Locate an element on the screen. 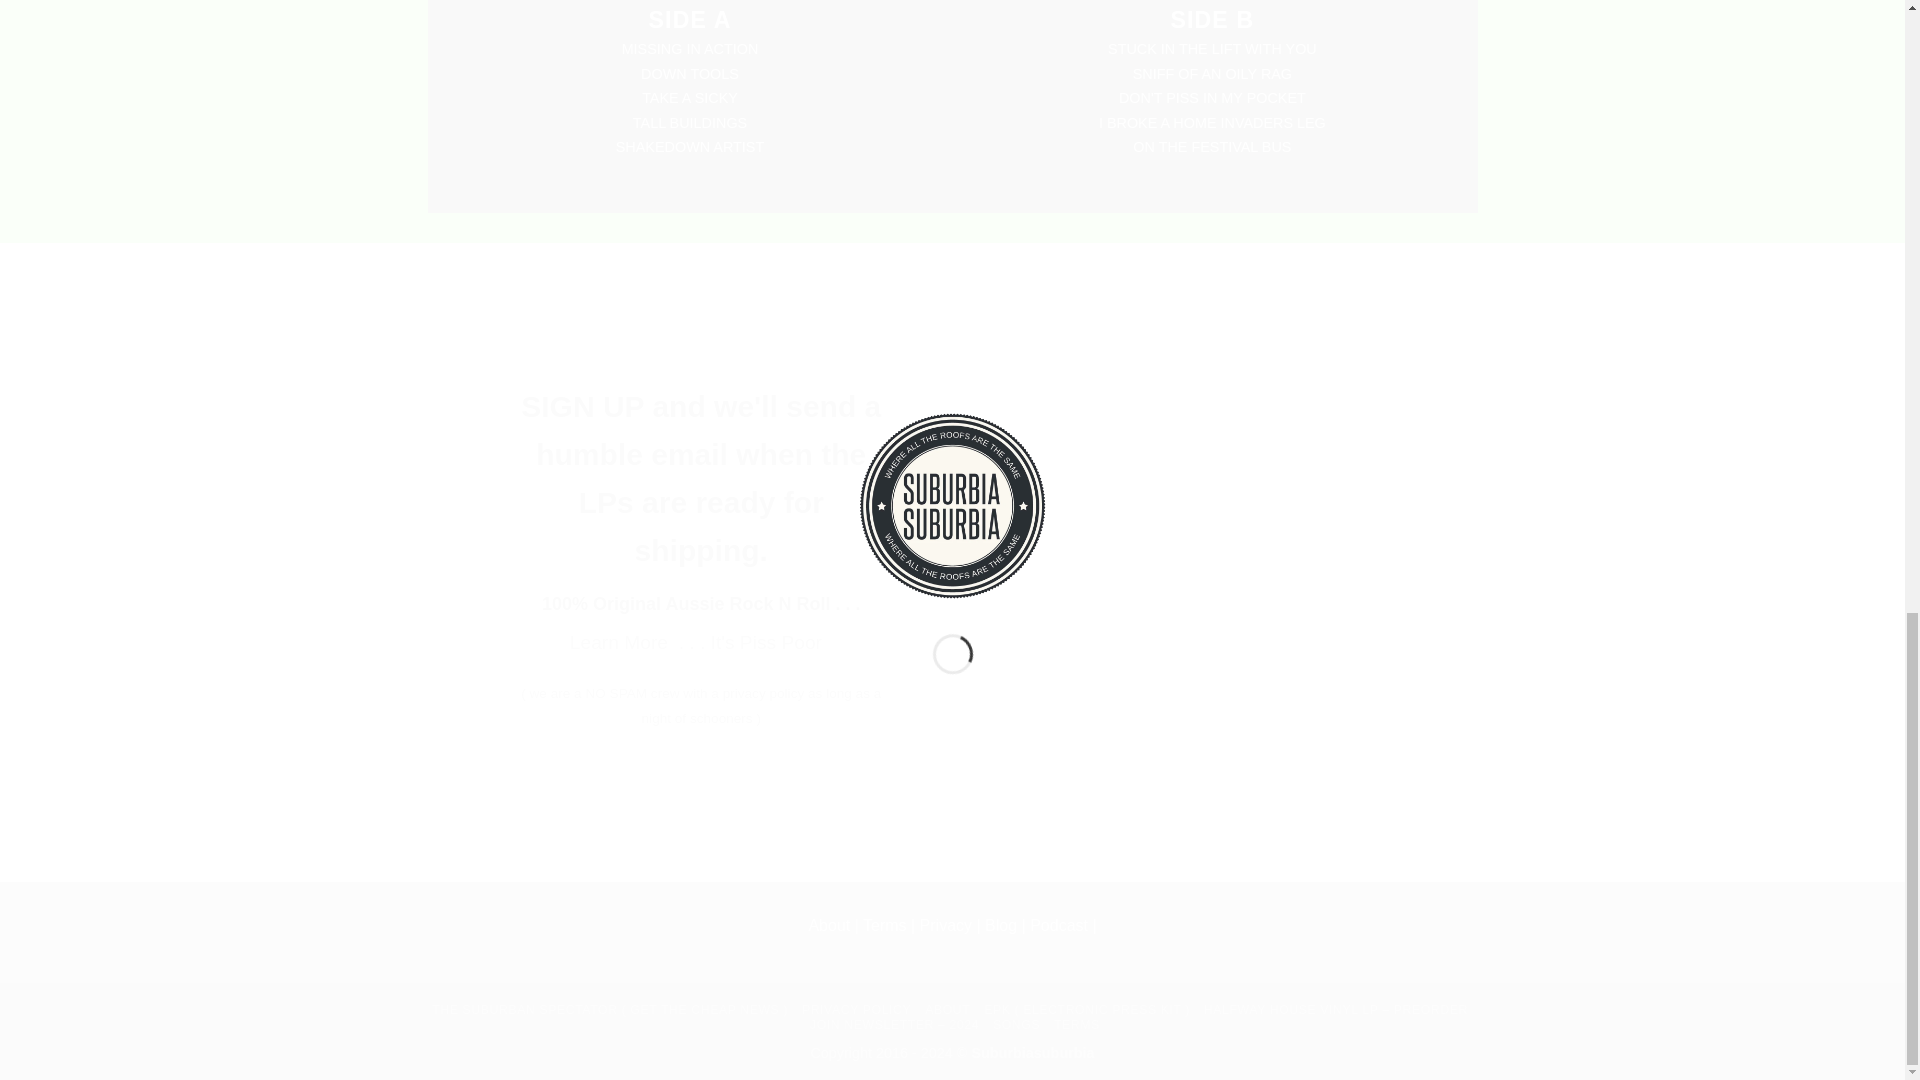 This screenshot has width=1920, height=1080. Podcast is located at coordinates (1058, 925).